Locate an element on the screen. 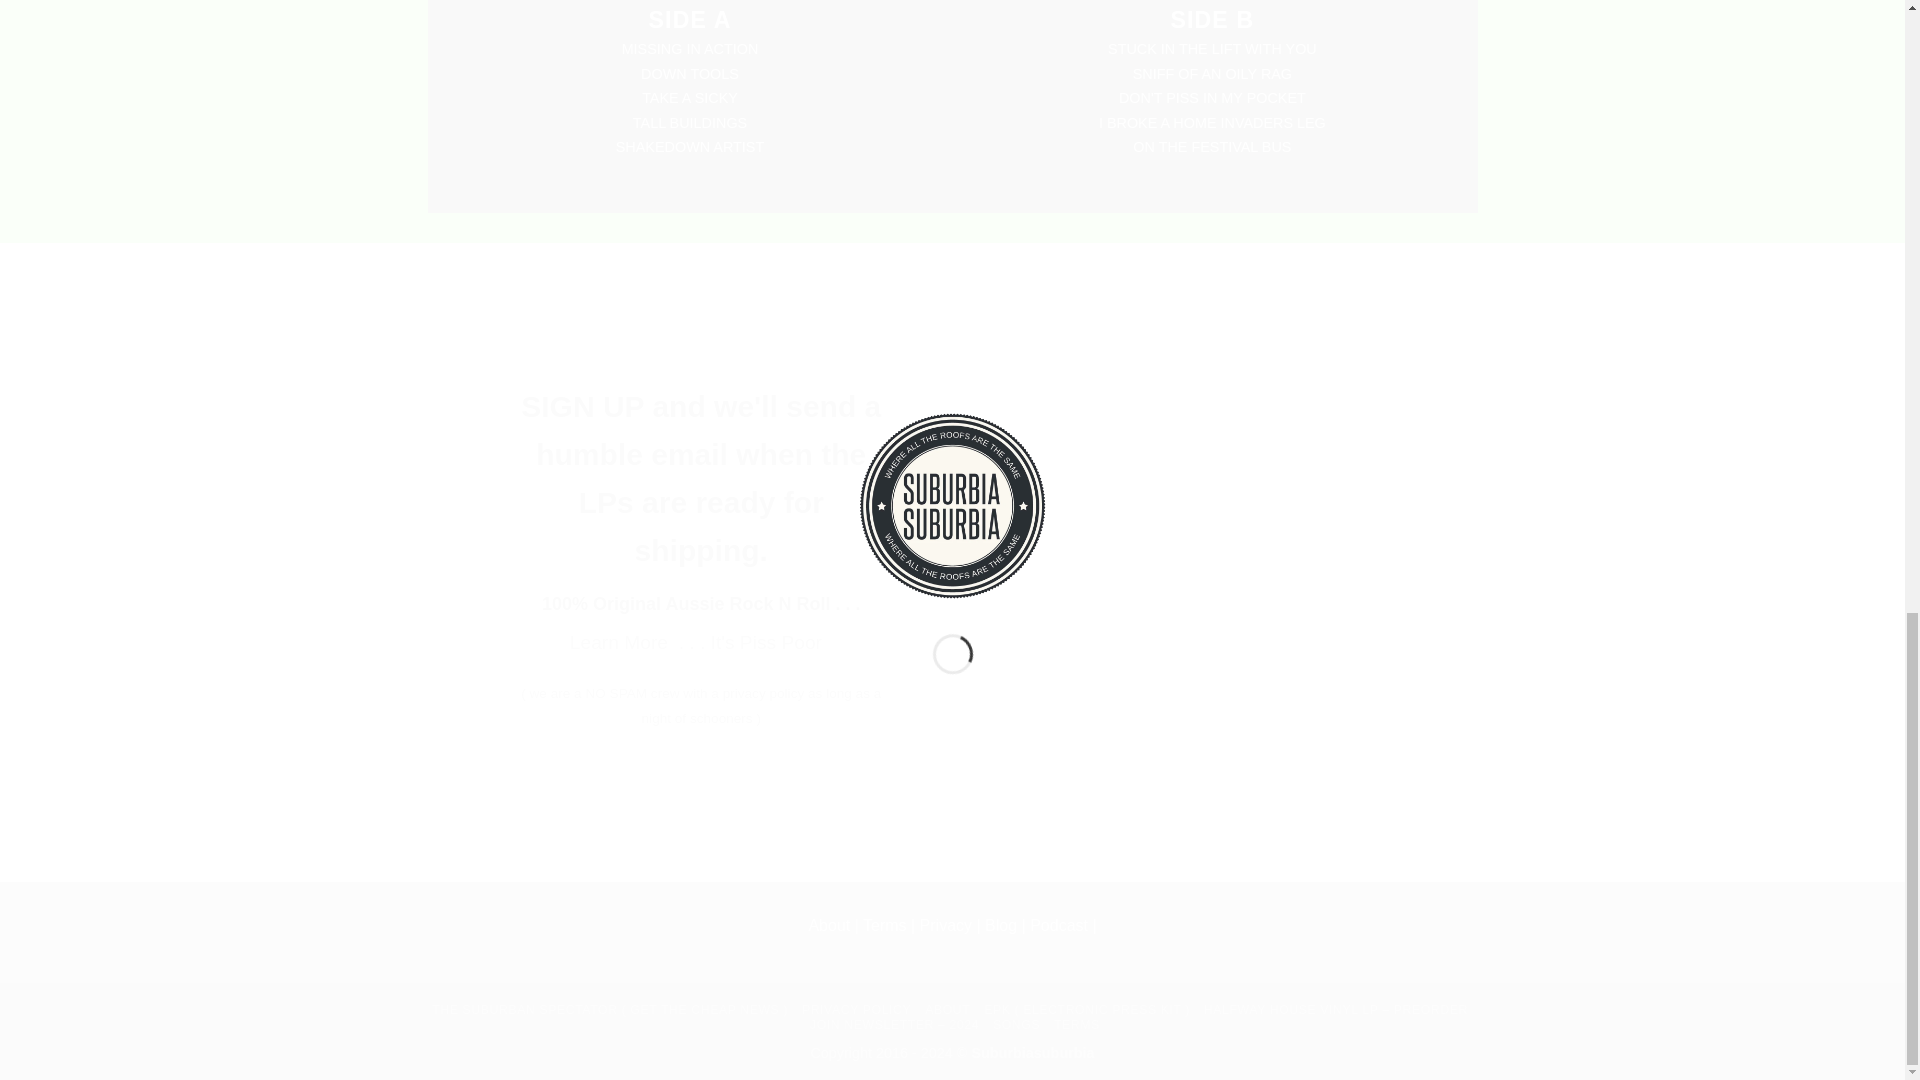 This screenshot has width=1920, height=1080. Podcast is located at coordinates (1058, 925).